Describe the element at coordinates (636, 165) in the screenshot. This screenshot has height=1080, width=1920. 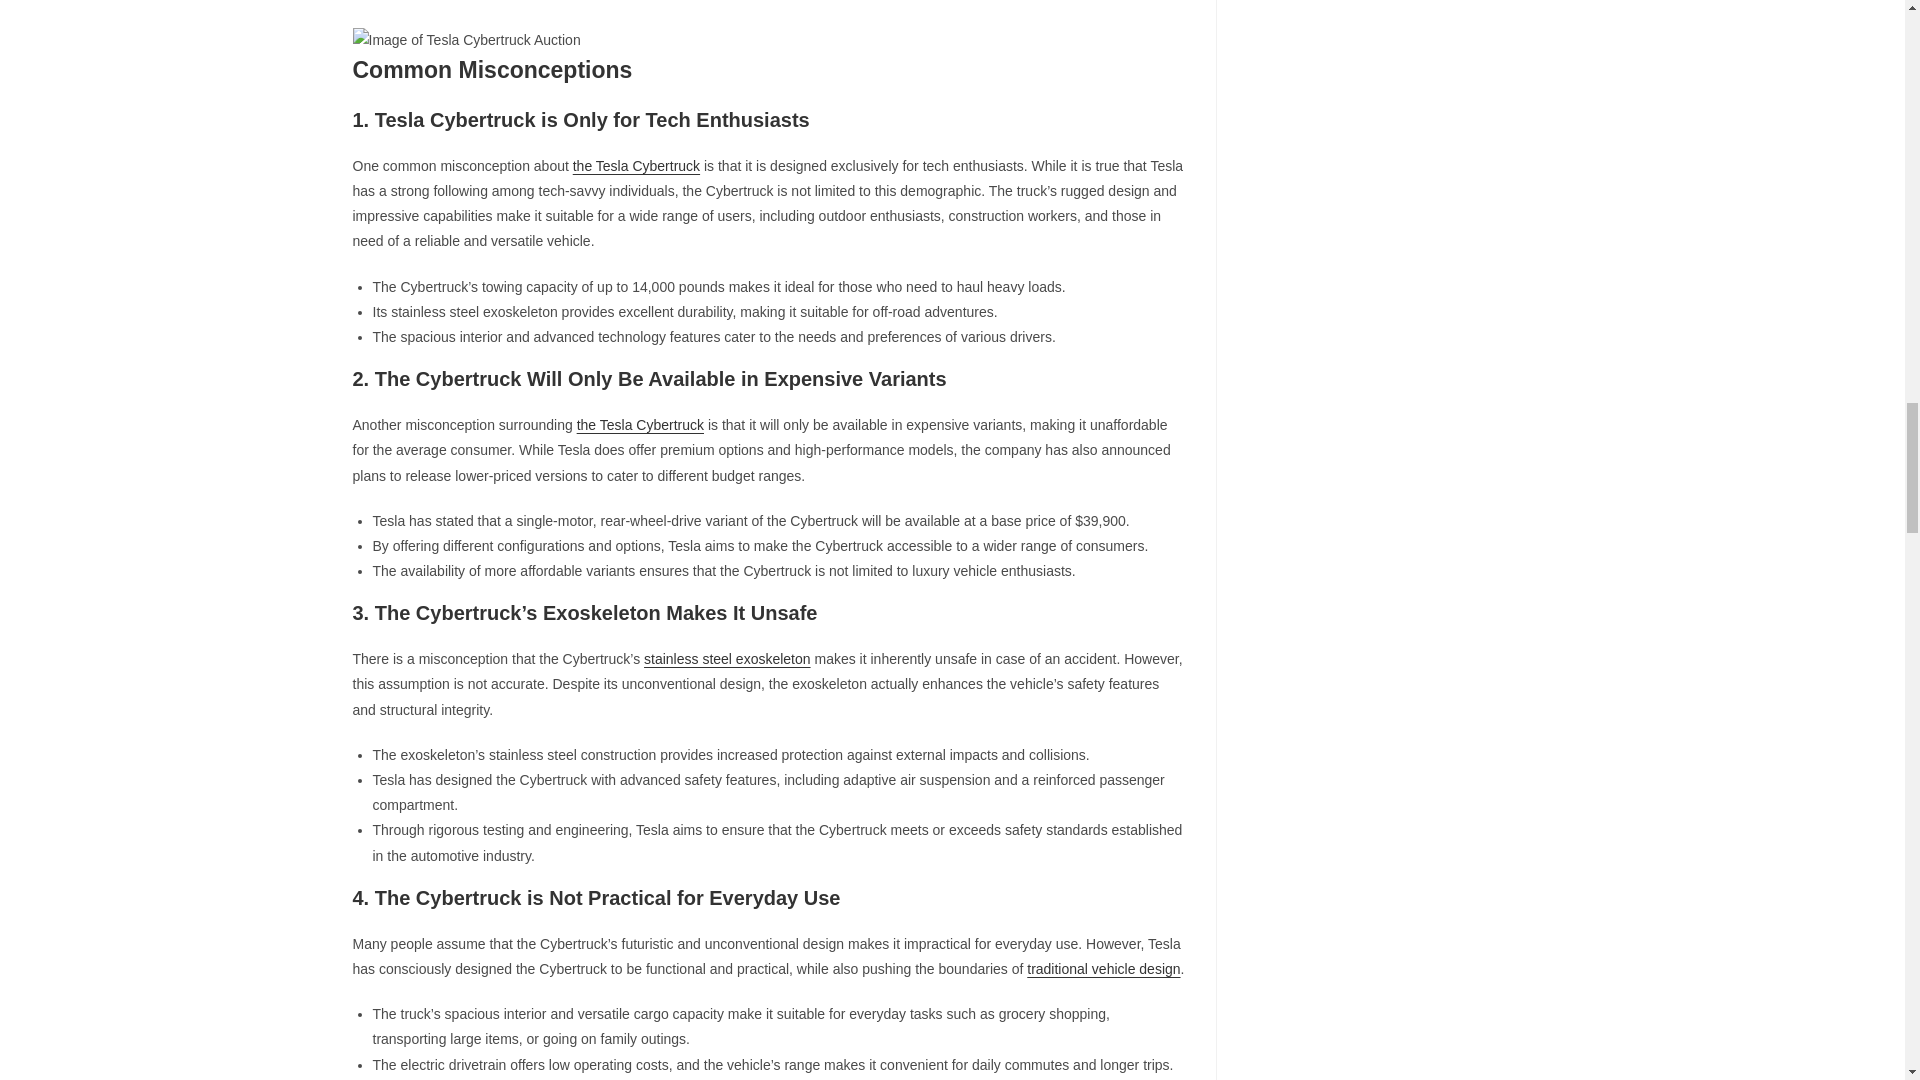
I see `the Tesla Cybertruck` at that location.